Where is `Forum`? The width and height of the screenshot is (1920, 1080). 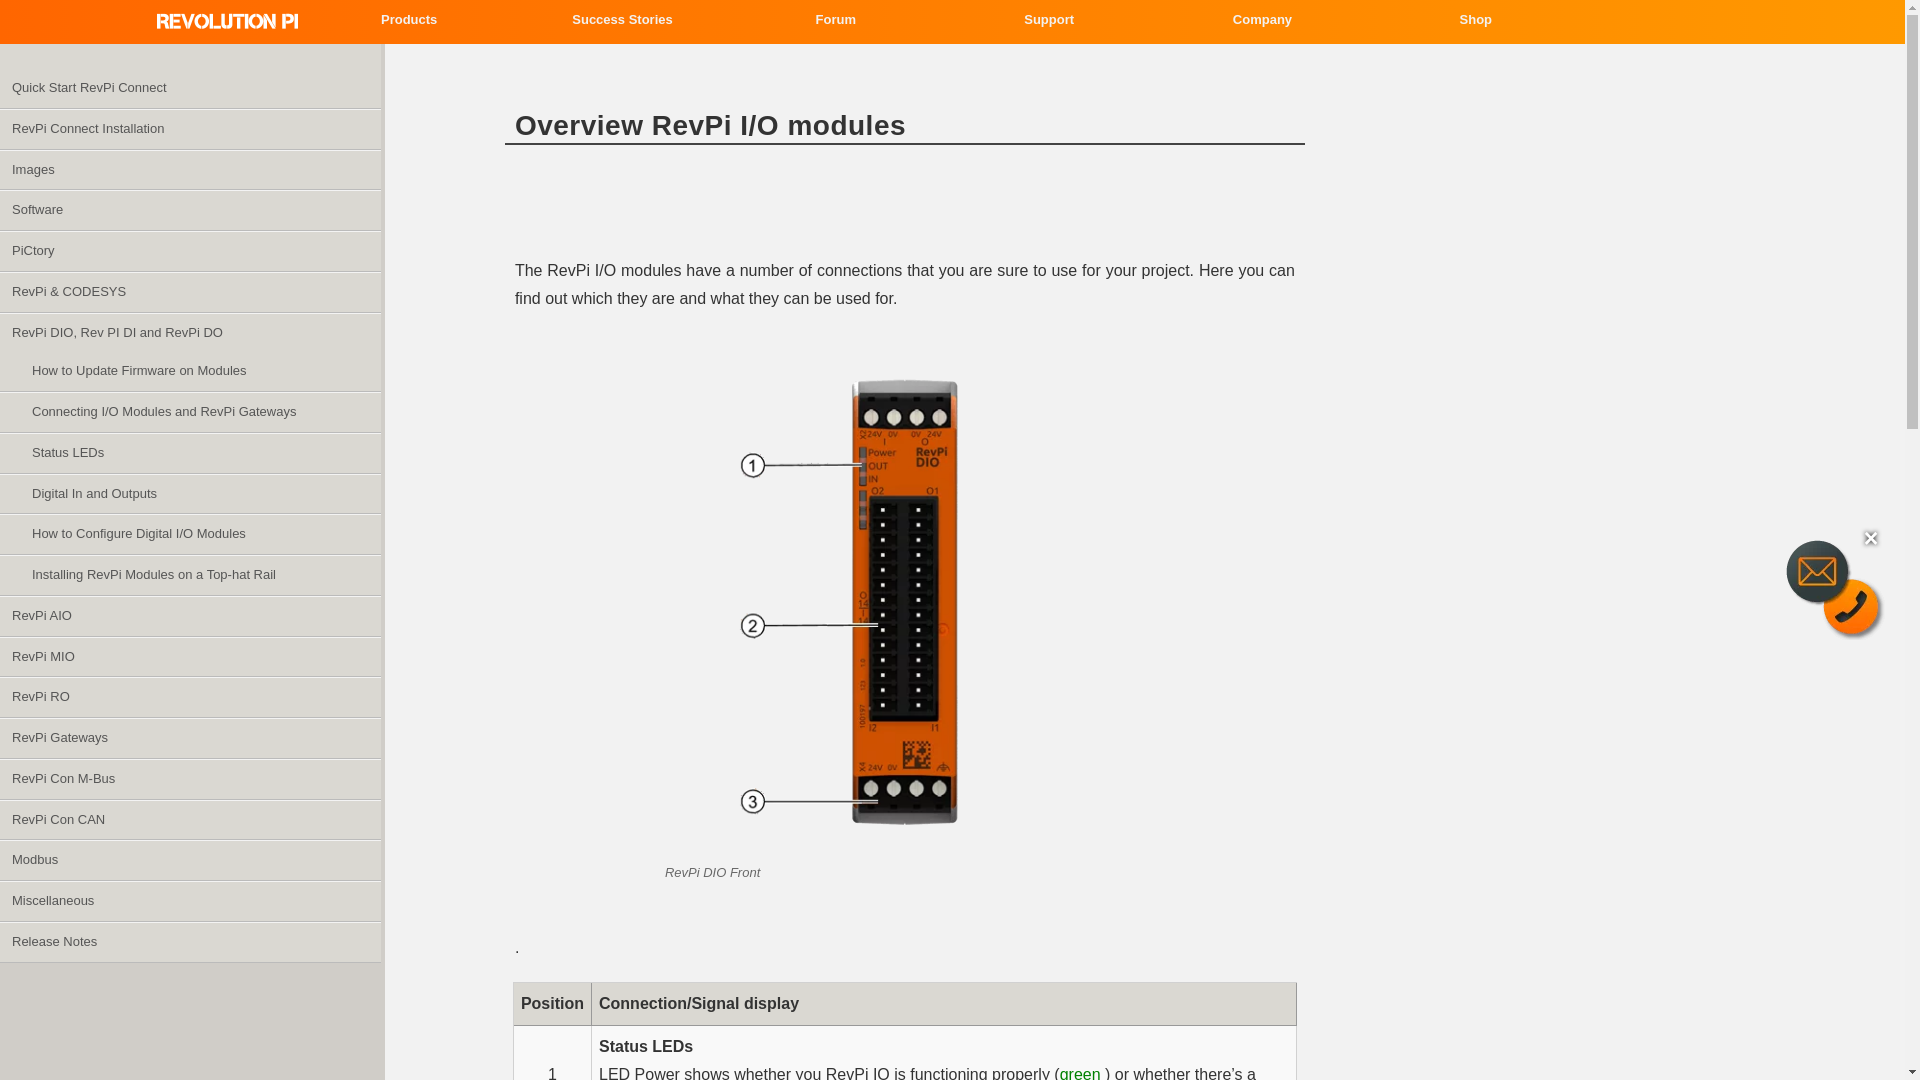 Forum is located at coordinates (836, 20).